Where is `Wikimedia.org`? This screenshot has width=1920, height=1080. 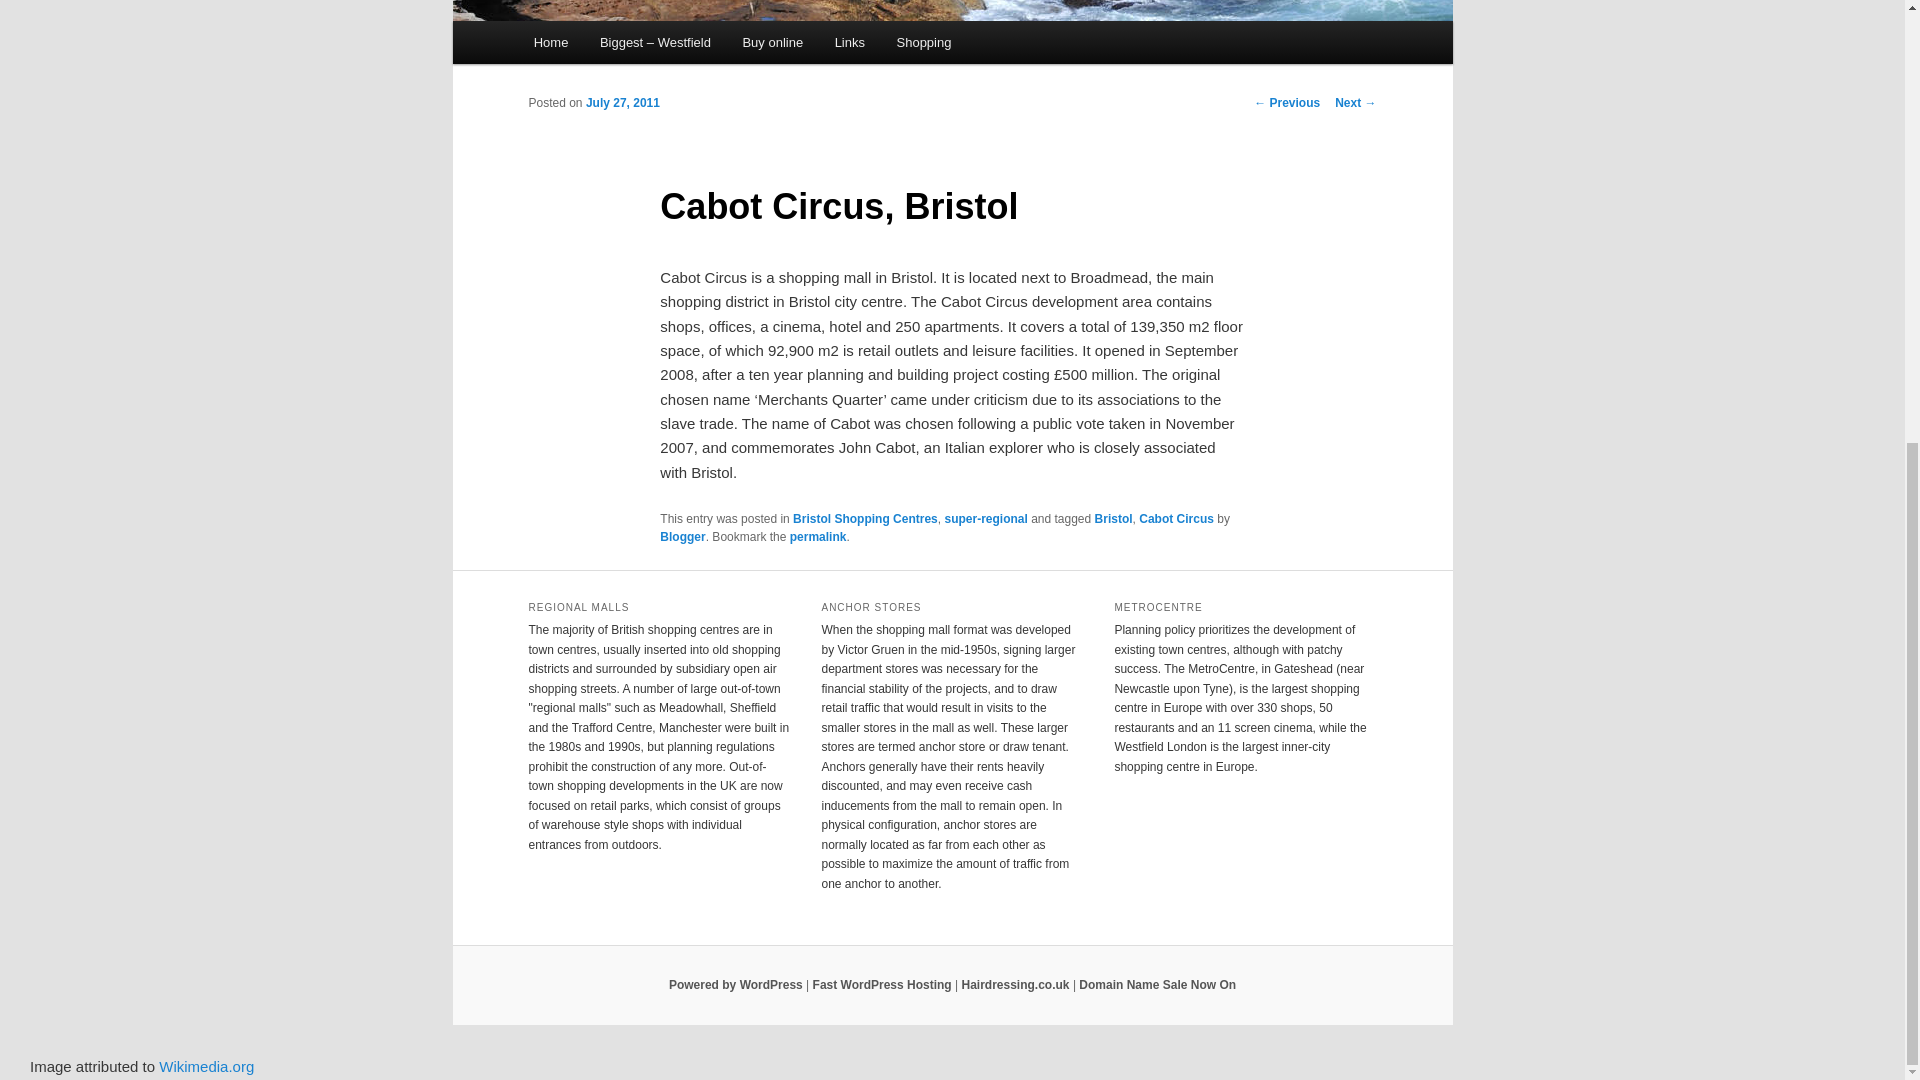 Wikimedia.org is located at coordinates (206, 1066).